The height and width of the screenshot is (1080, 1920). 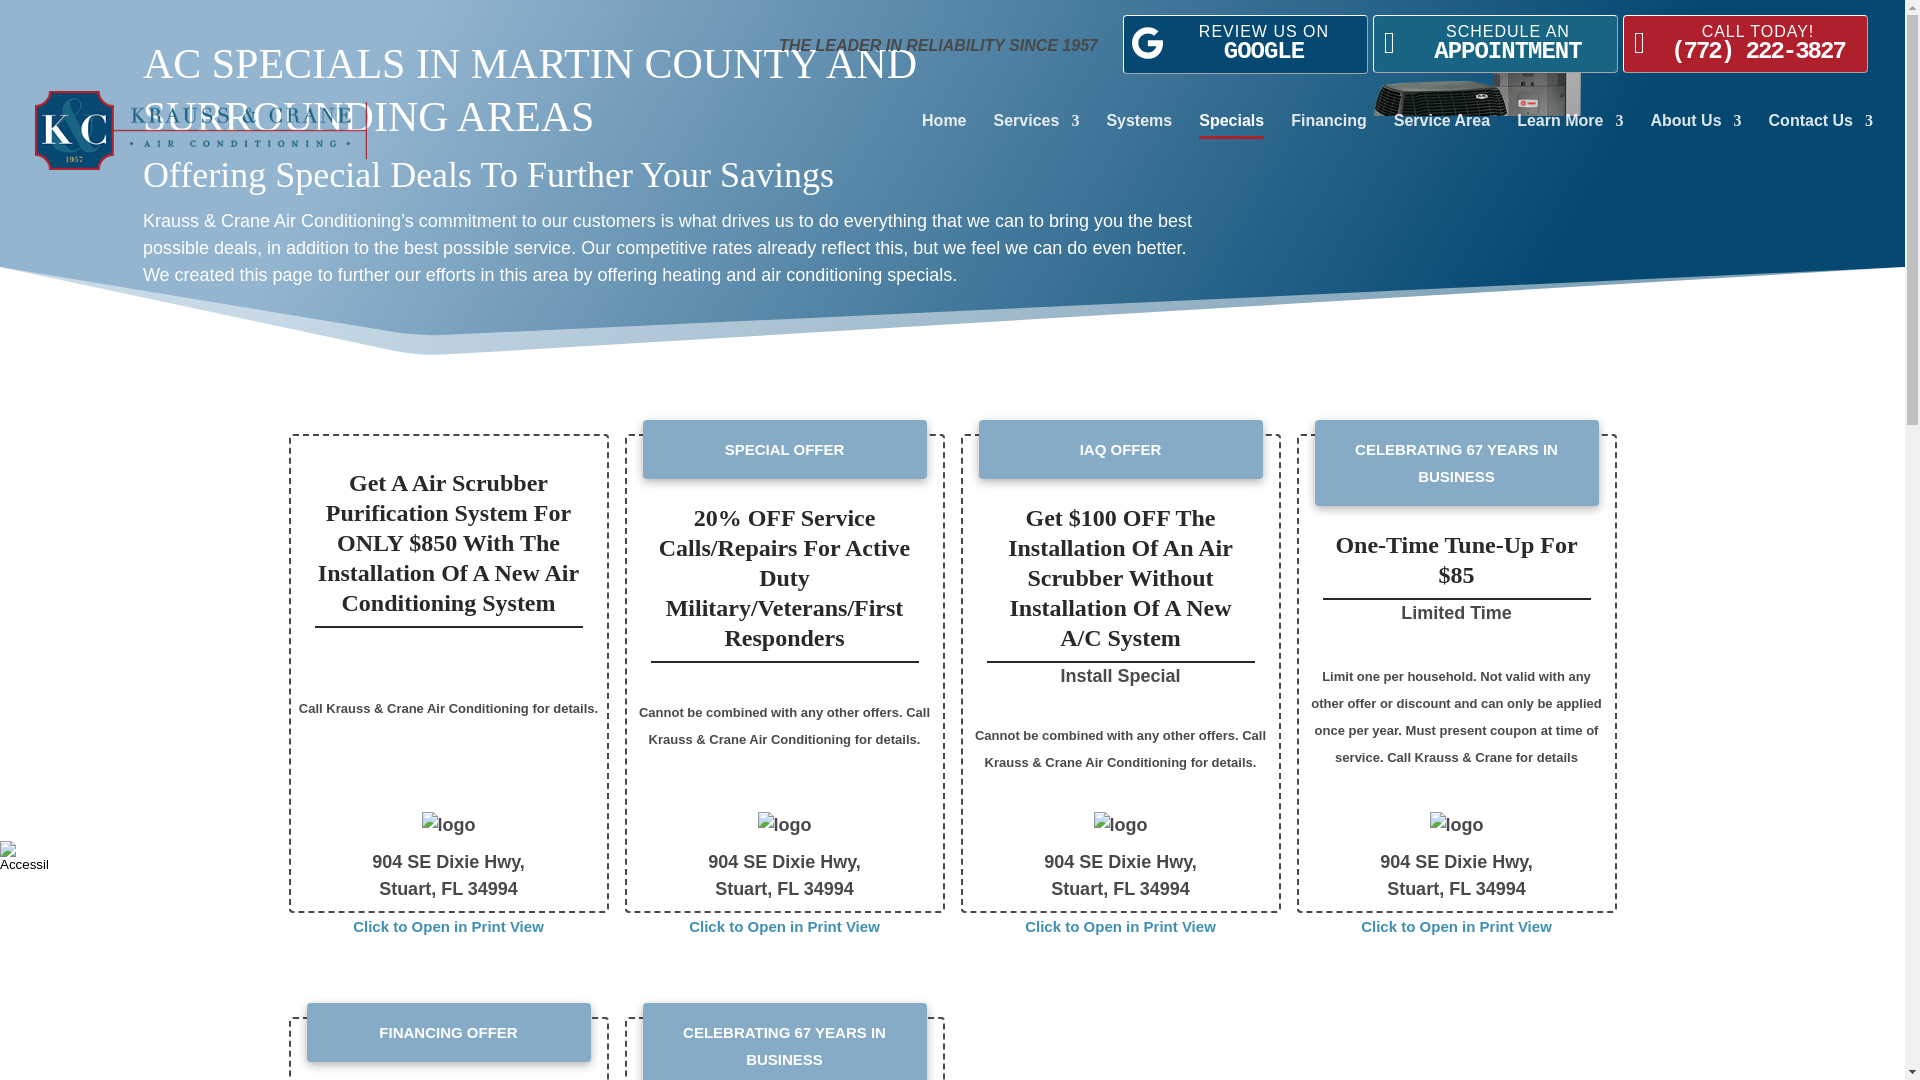 What do you see at coordinates (1399, 44) in the screenshot?
I see `Call Us Now!` at bounding box center [1399, 44].